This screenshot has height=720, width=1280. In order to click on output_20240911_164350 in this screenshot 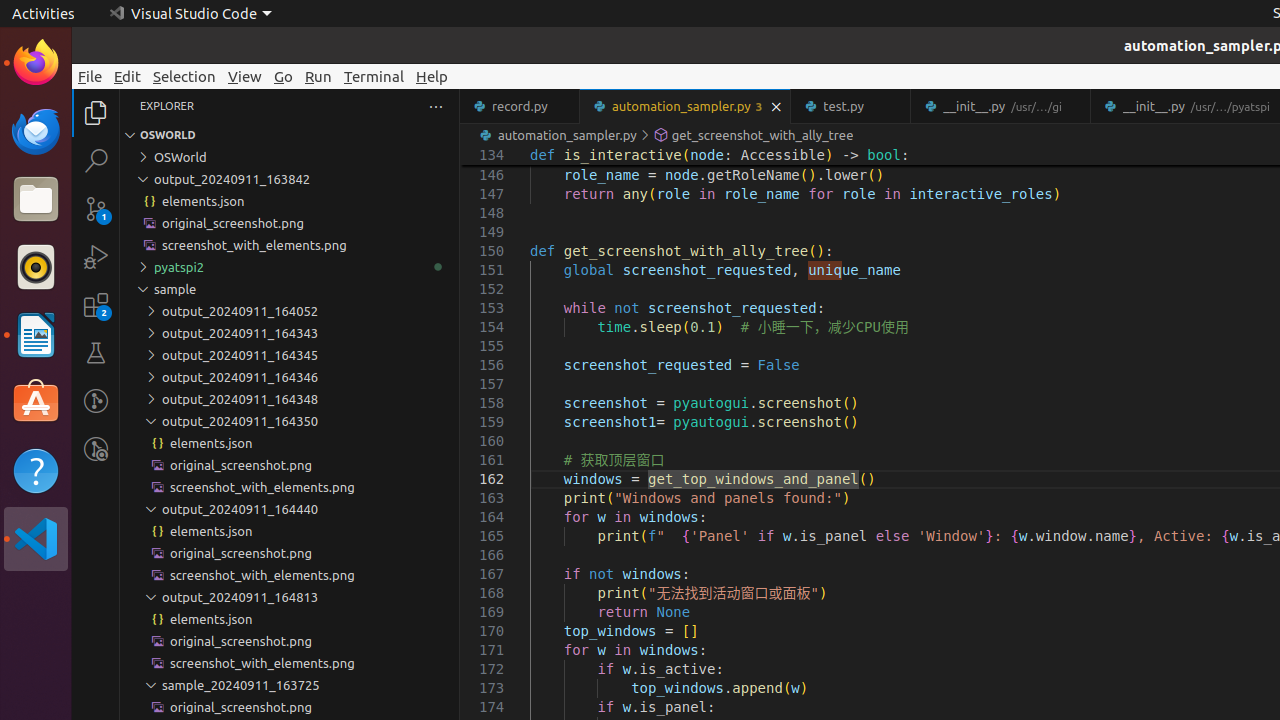, I will do `click(290, 421)`.